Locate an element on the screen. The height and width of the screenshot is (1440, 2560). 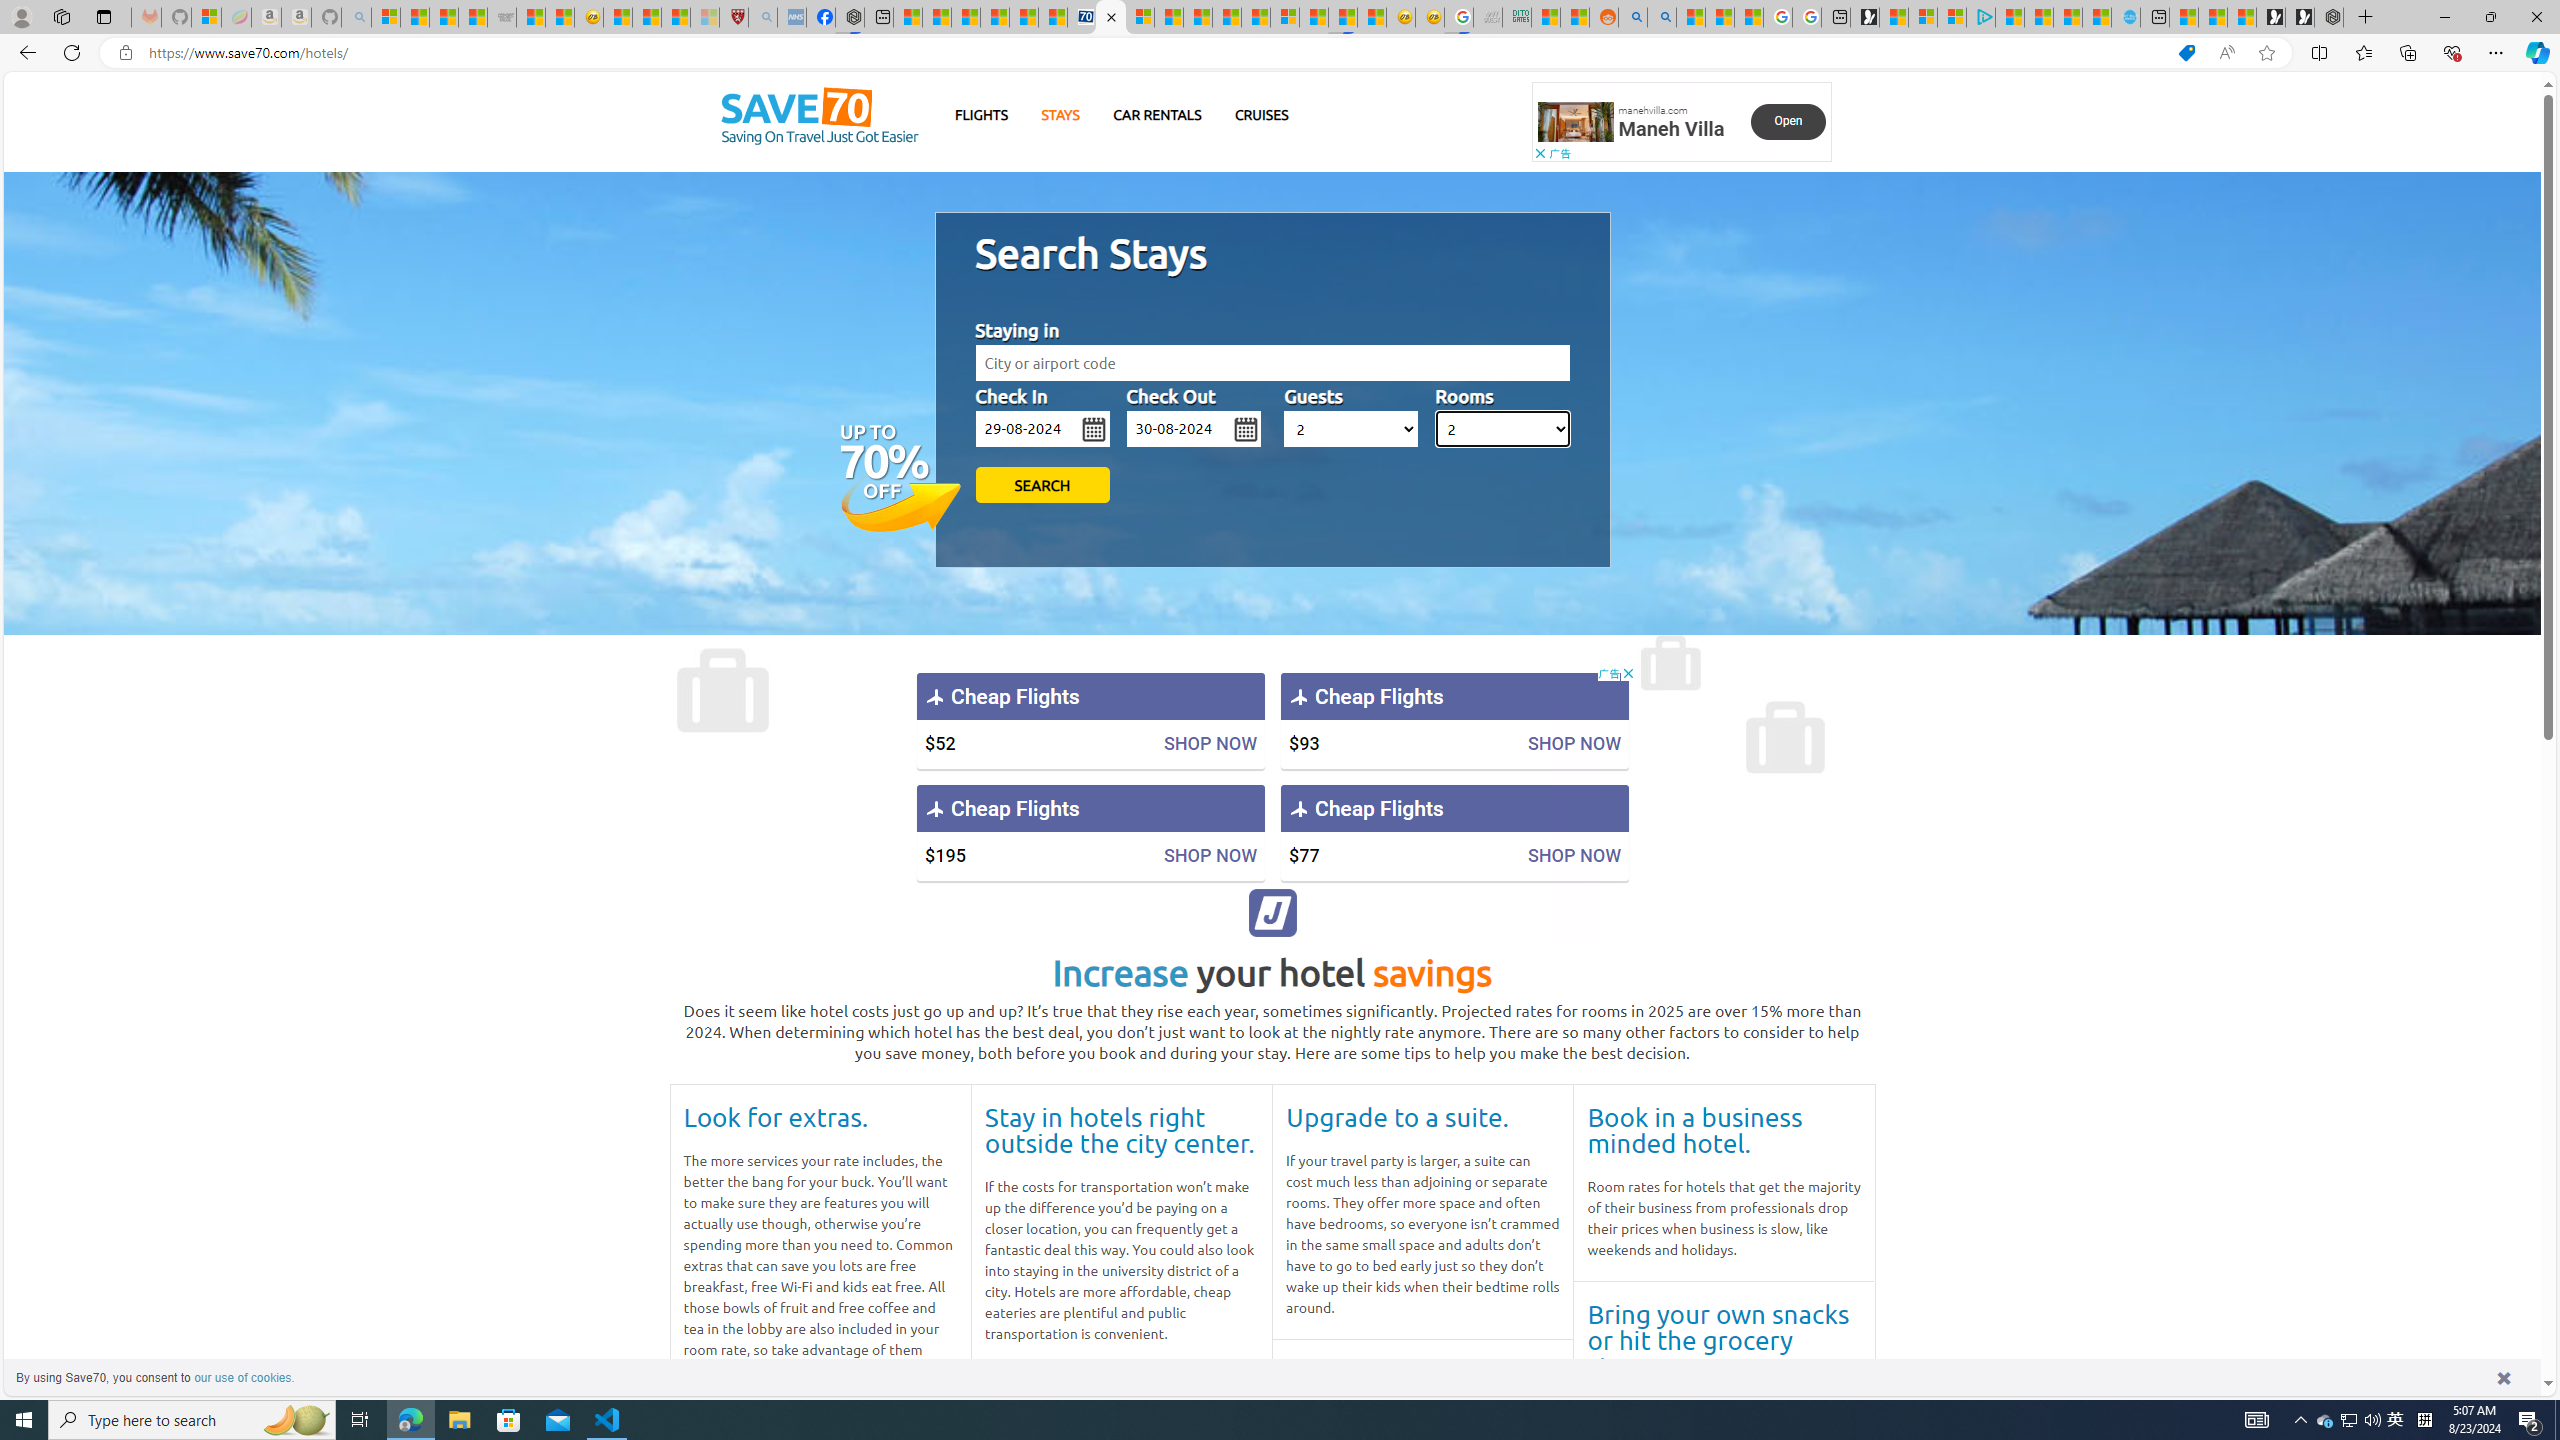
CRUISES is located at coordinates (1260, 114).